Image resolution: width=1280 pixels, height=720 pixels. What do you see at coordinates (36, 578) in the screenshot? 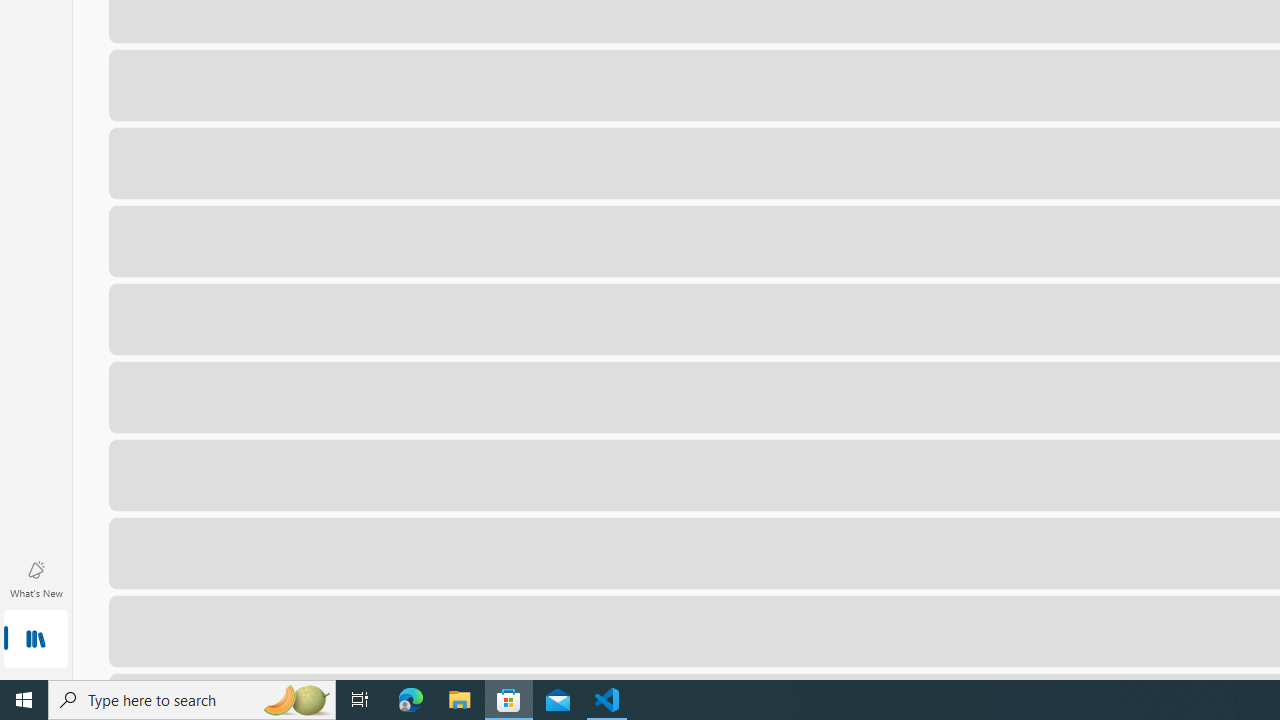
I see `What's New` at bounding box center [36, 578].